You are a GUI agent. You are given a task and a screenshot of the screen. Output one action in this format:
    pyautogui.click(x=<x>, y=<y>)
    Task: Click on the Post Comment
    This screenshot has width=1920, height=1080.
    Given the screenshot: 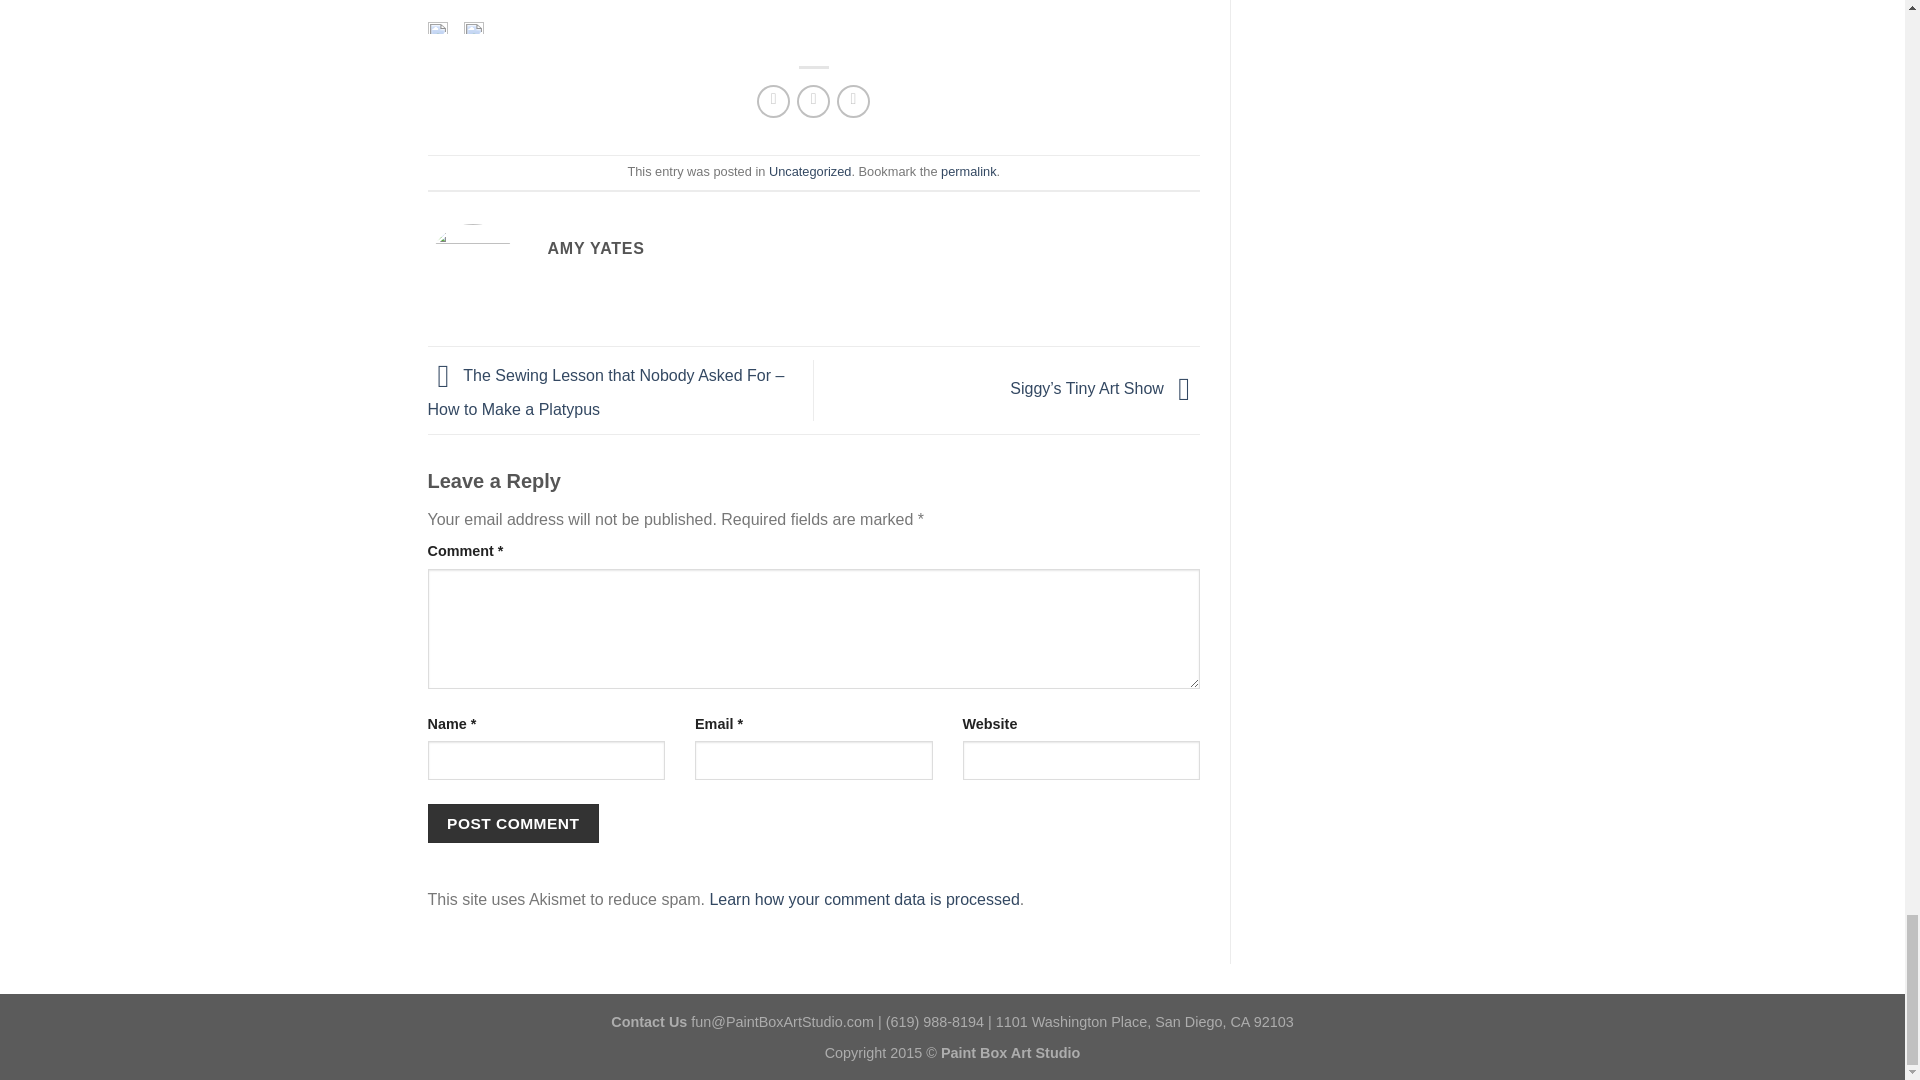 What is the action you would take?
    pyautogui.click(x=514, y=823)
    